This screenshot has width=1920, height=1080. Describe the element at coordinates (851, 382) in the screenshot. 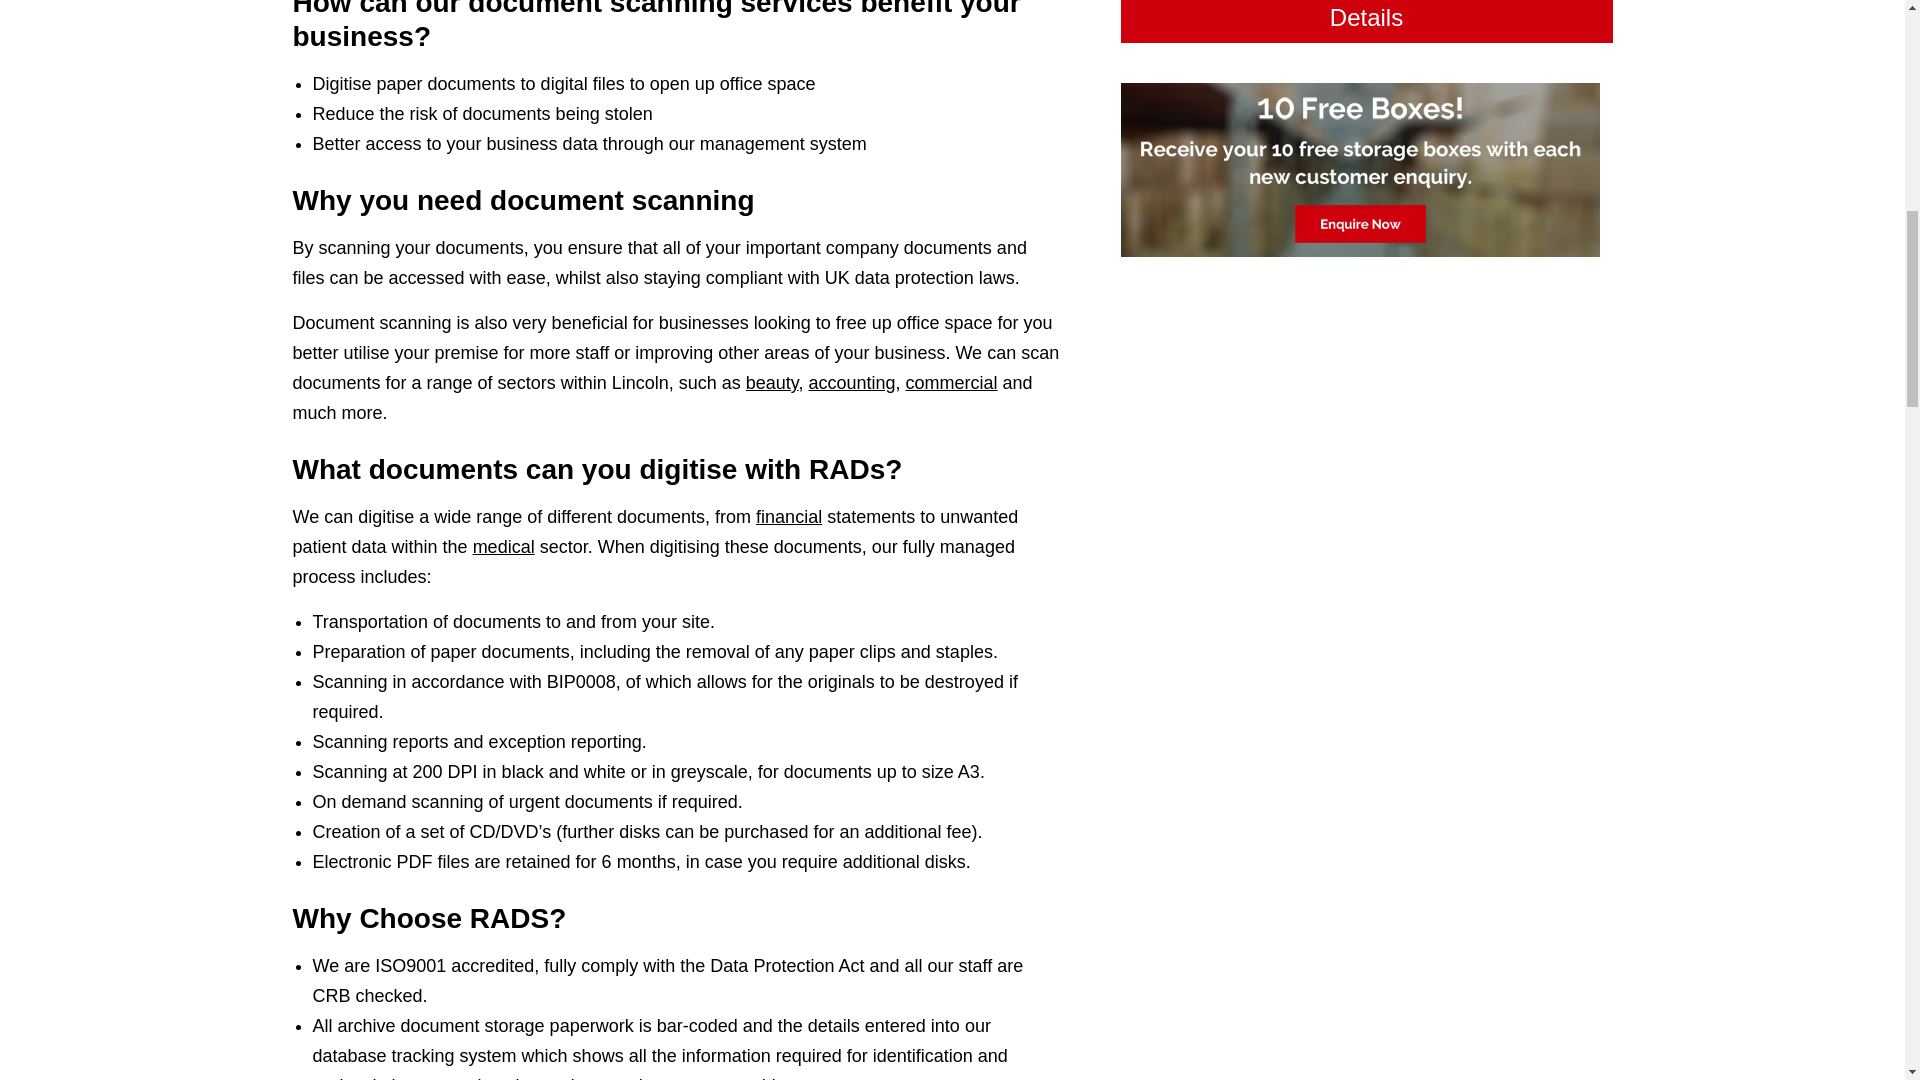

I see `accounting` at that location.